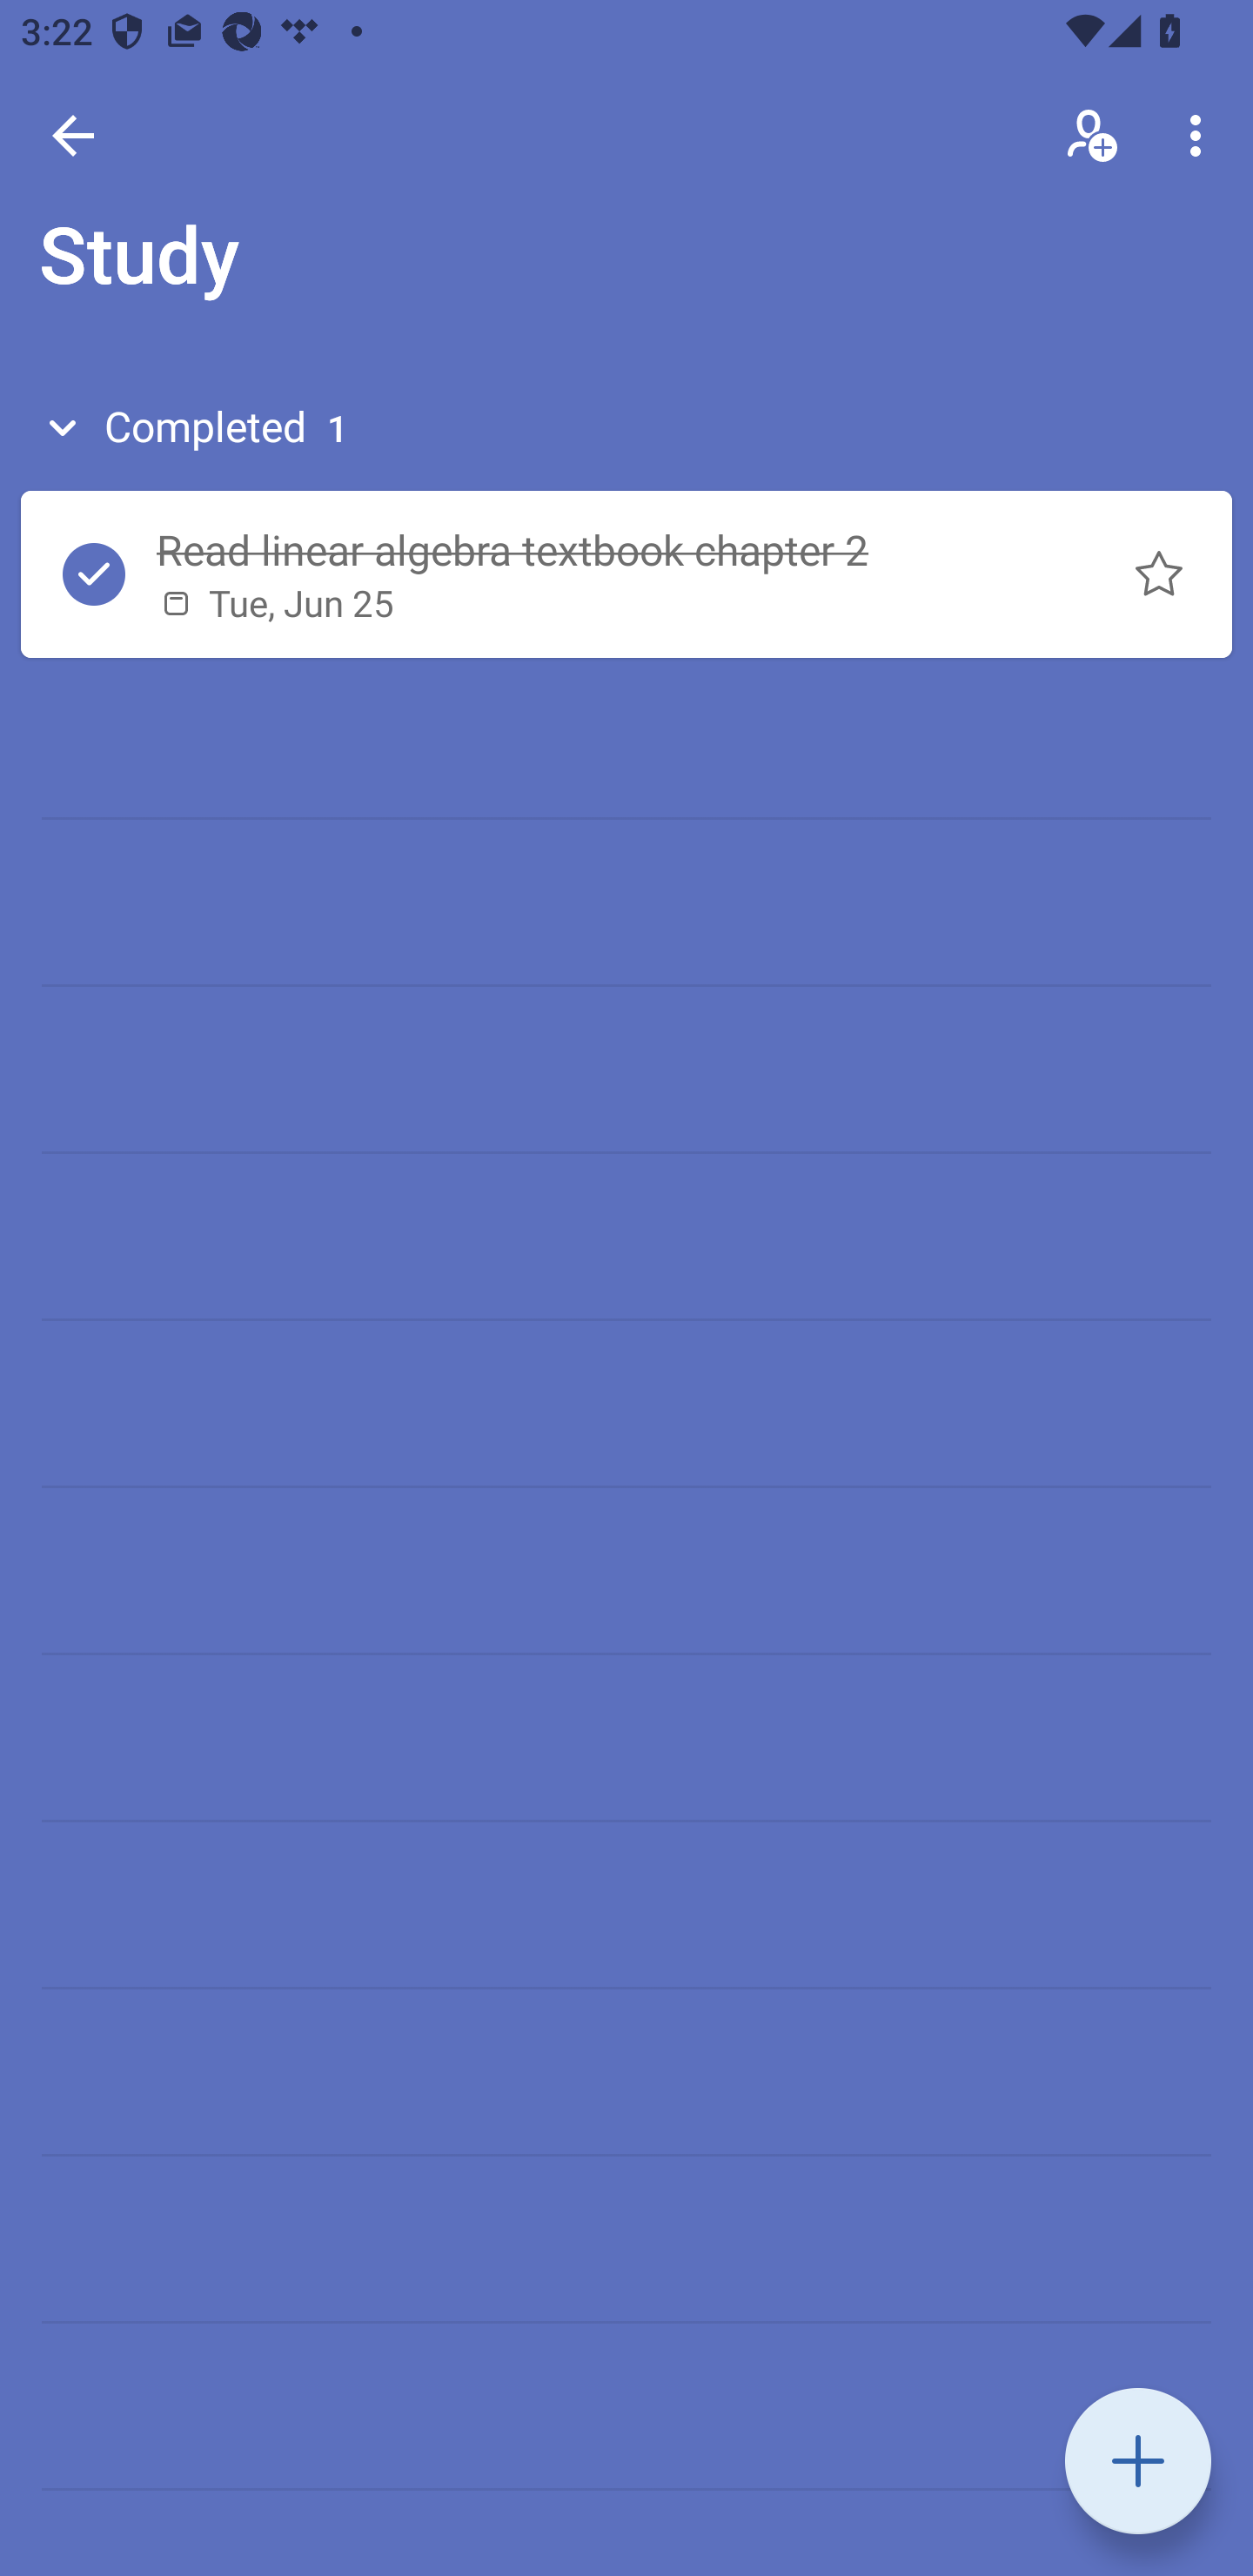 The height and width of the screenshot is (2576, 1253). What do you see at coordinates (1138, 2461) in the screenshot?
I see `Add a task` at bounding box center [1138, 2461].